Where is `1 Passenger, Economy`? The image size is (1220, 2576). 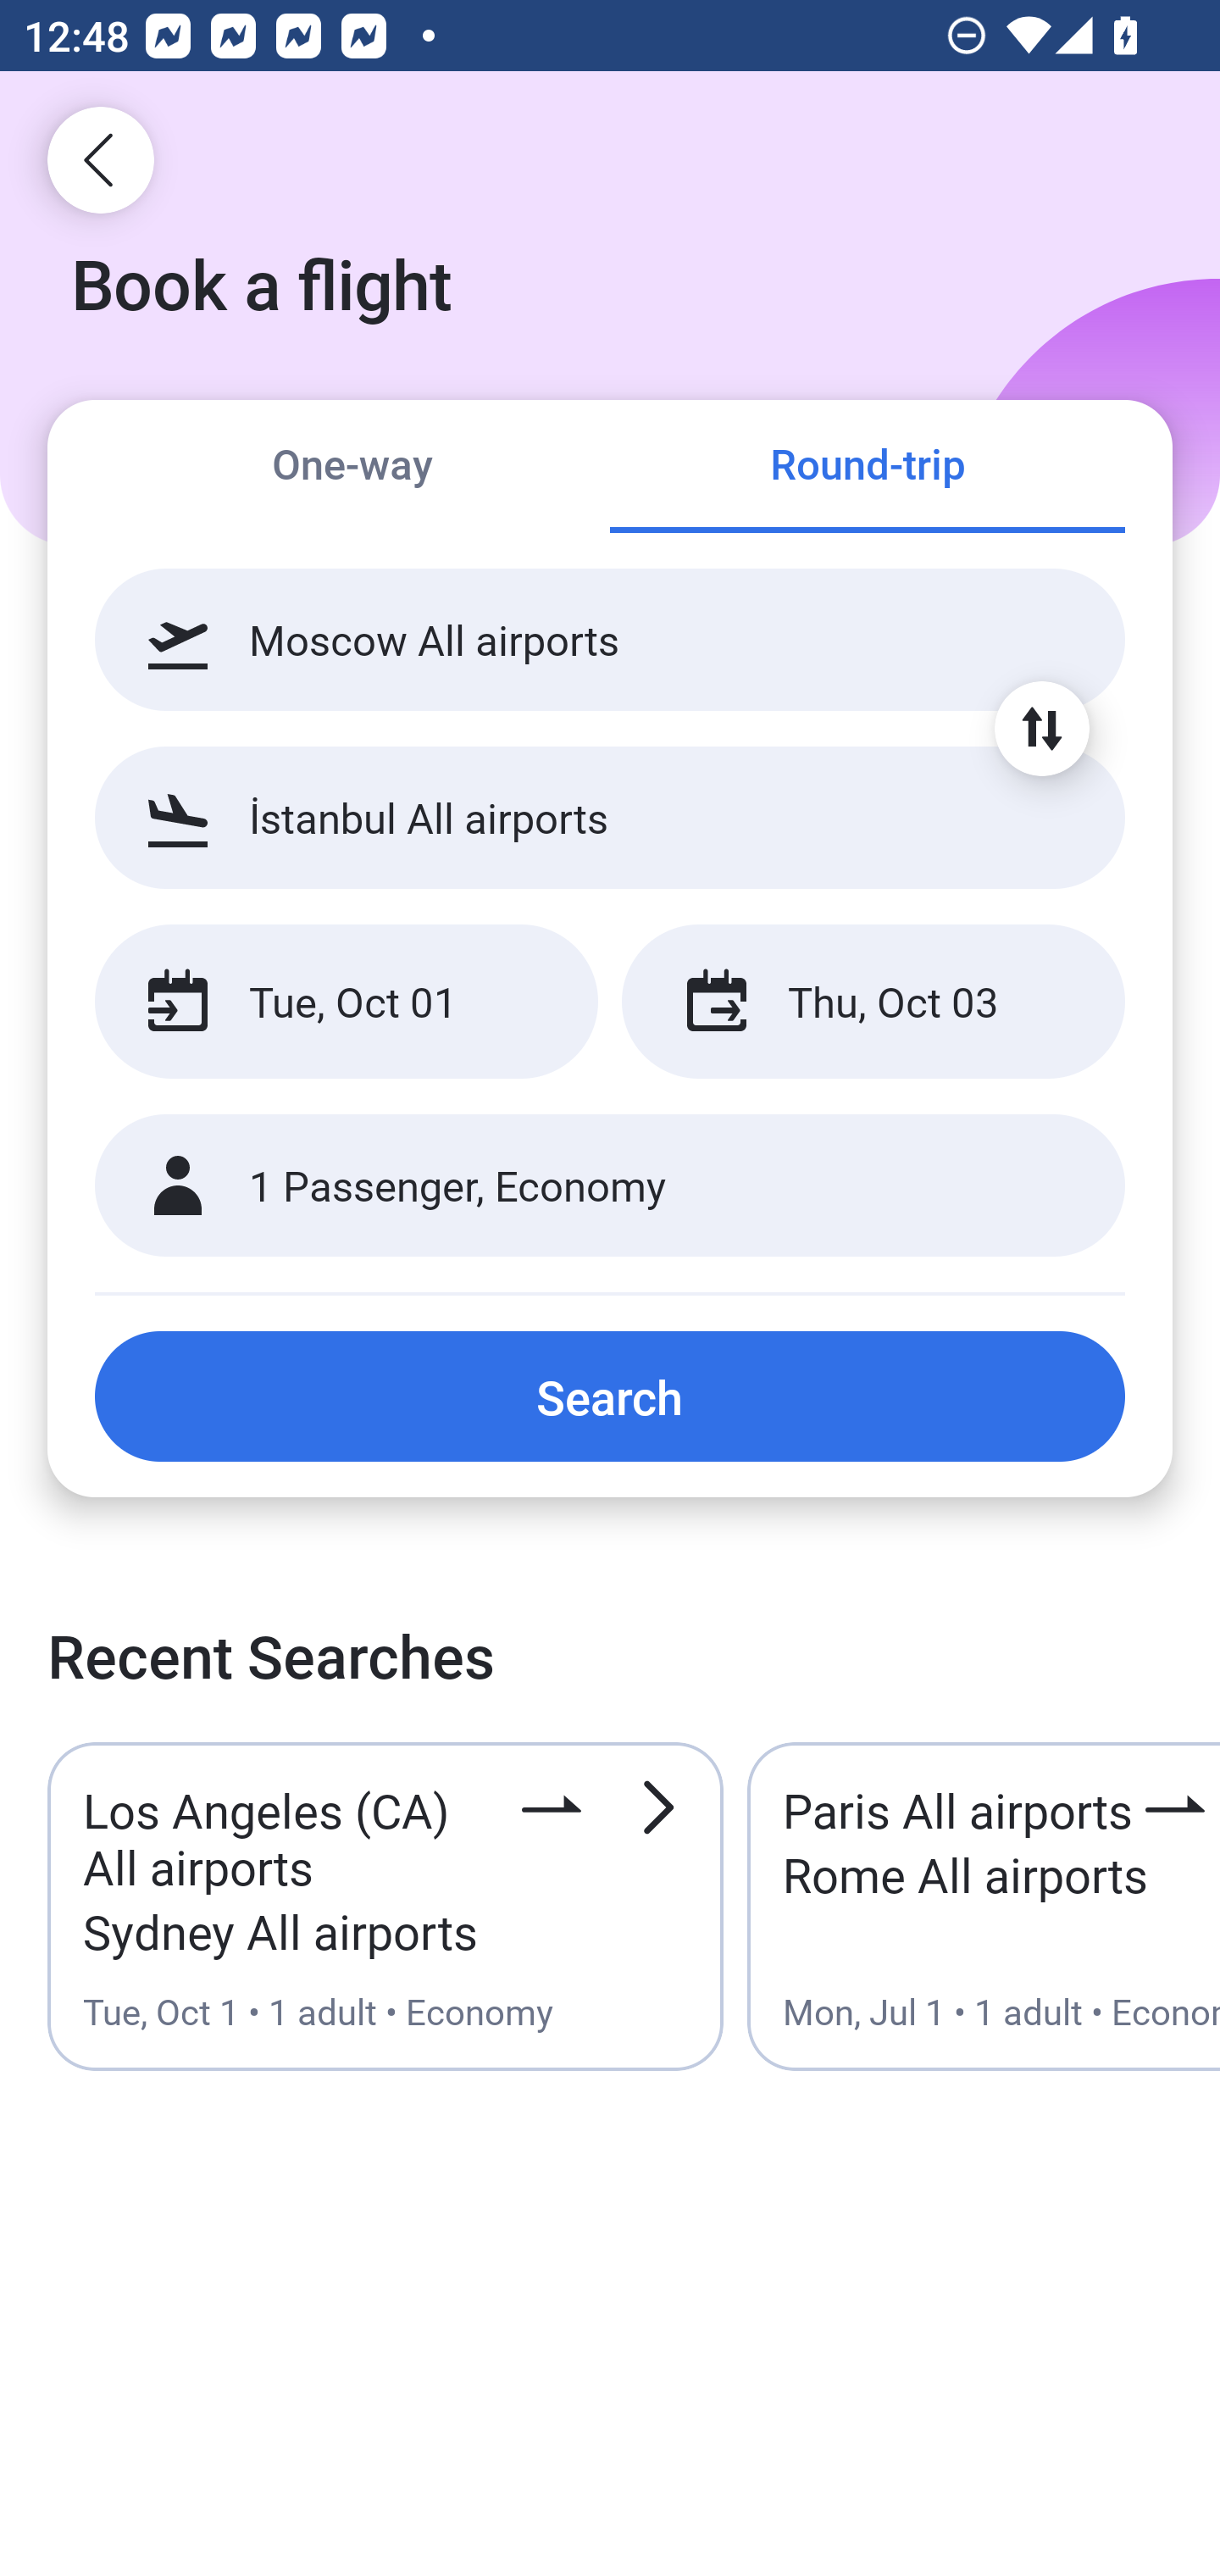
1 Passenger, Economy is located at coordinates (610, 1186).